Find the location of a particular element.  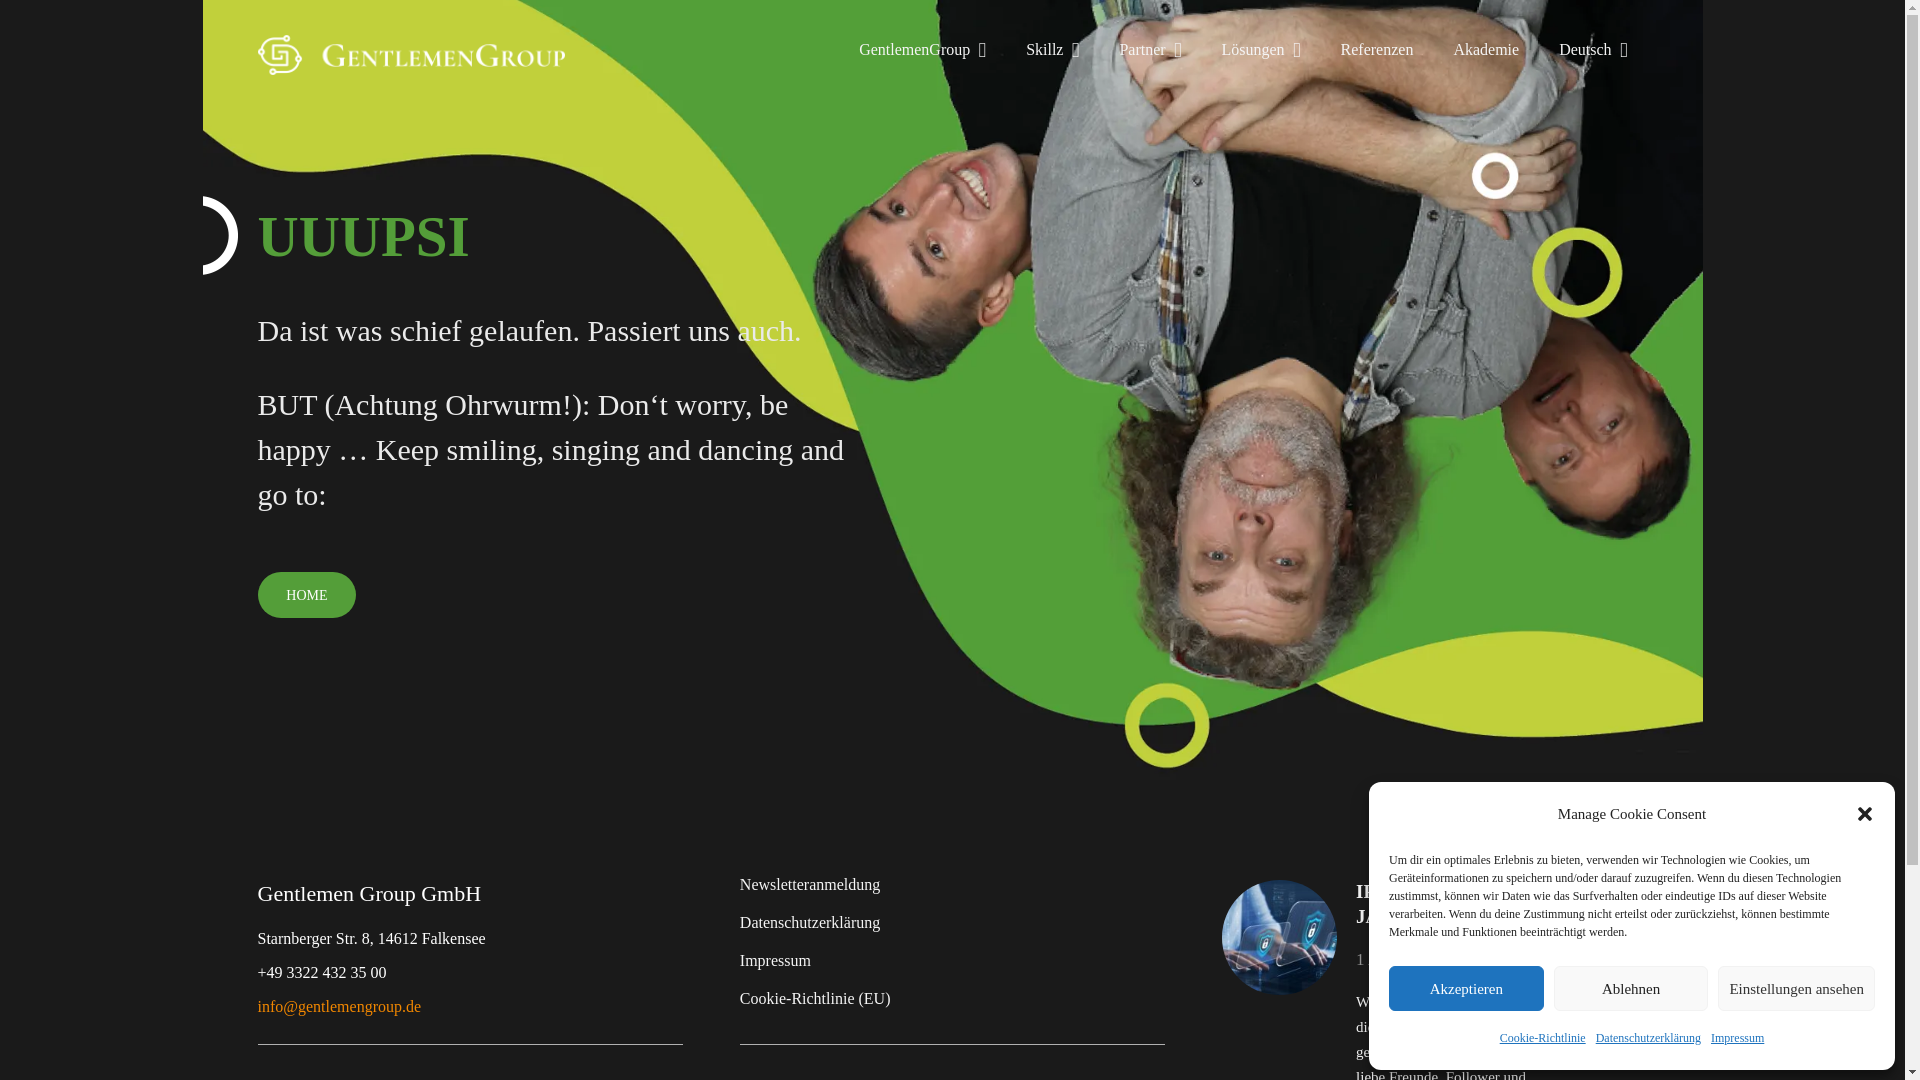

GentlemenGroup is located at coordinates (307, 594).